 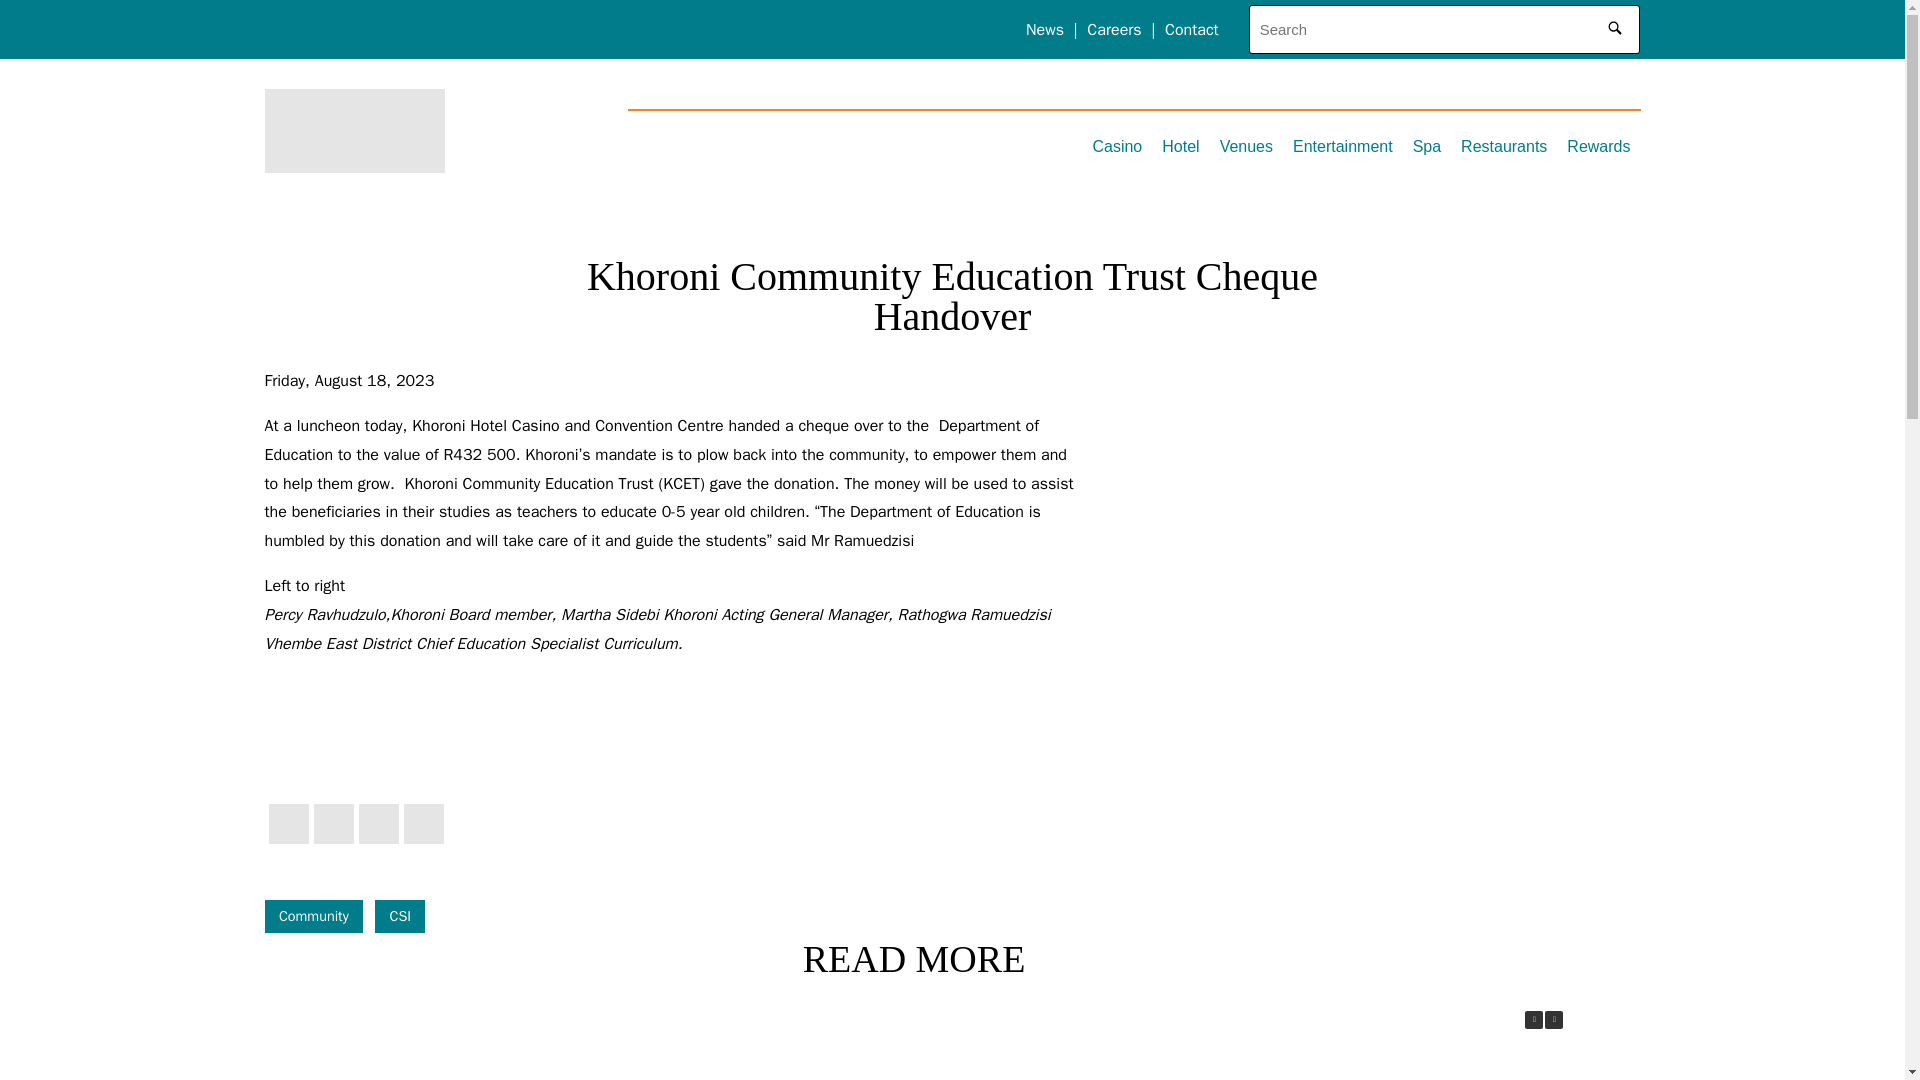 What do you see at coordinates (1044, 30) in the screenshot?
I see `News` at bounding box center [1044, 30].